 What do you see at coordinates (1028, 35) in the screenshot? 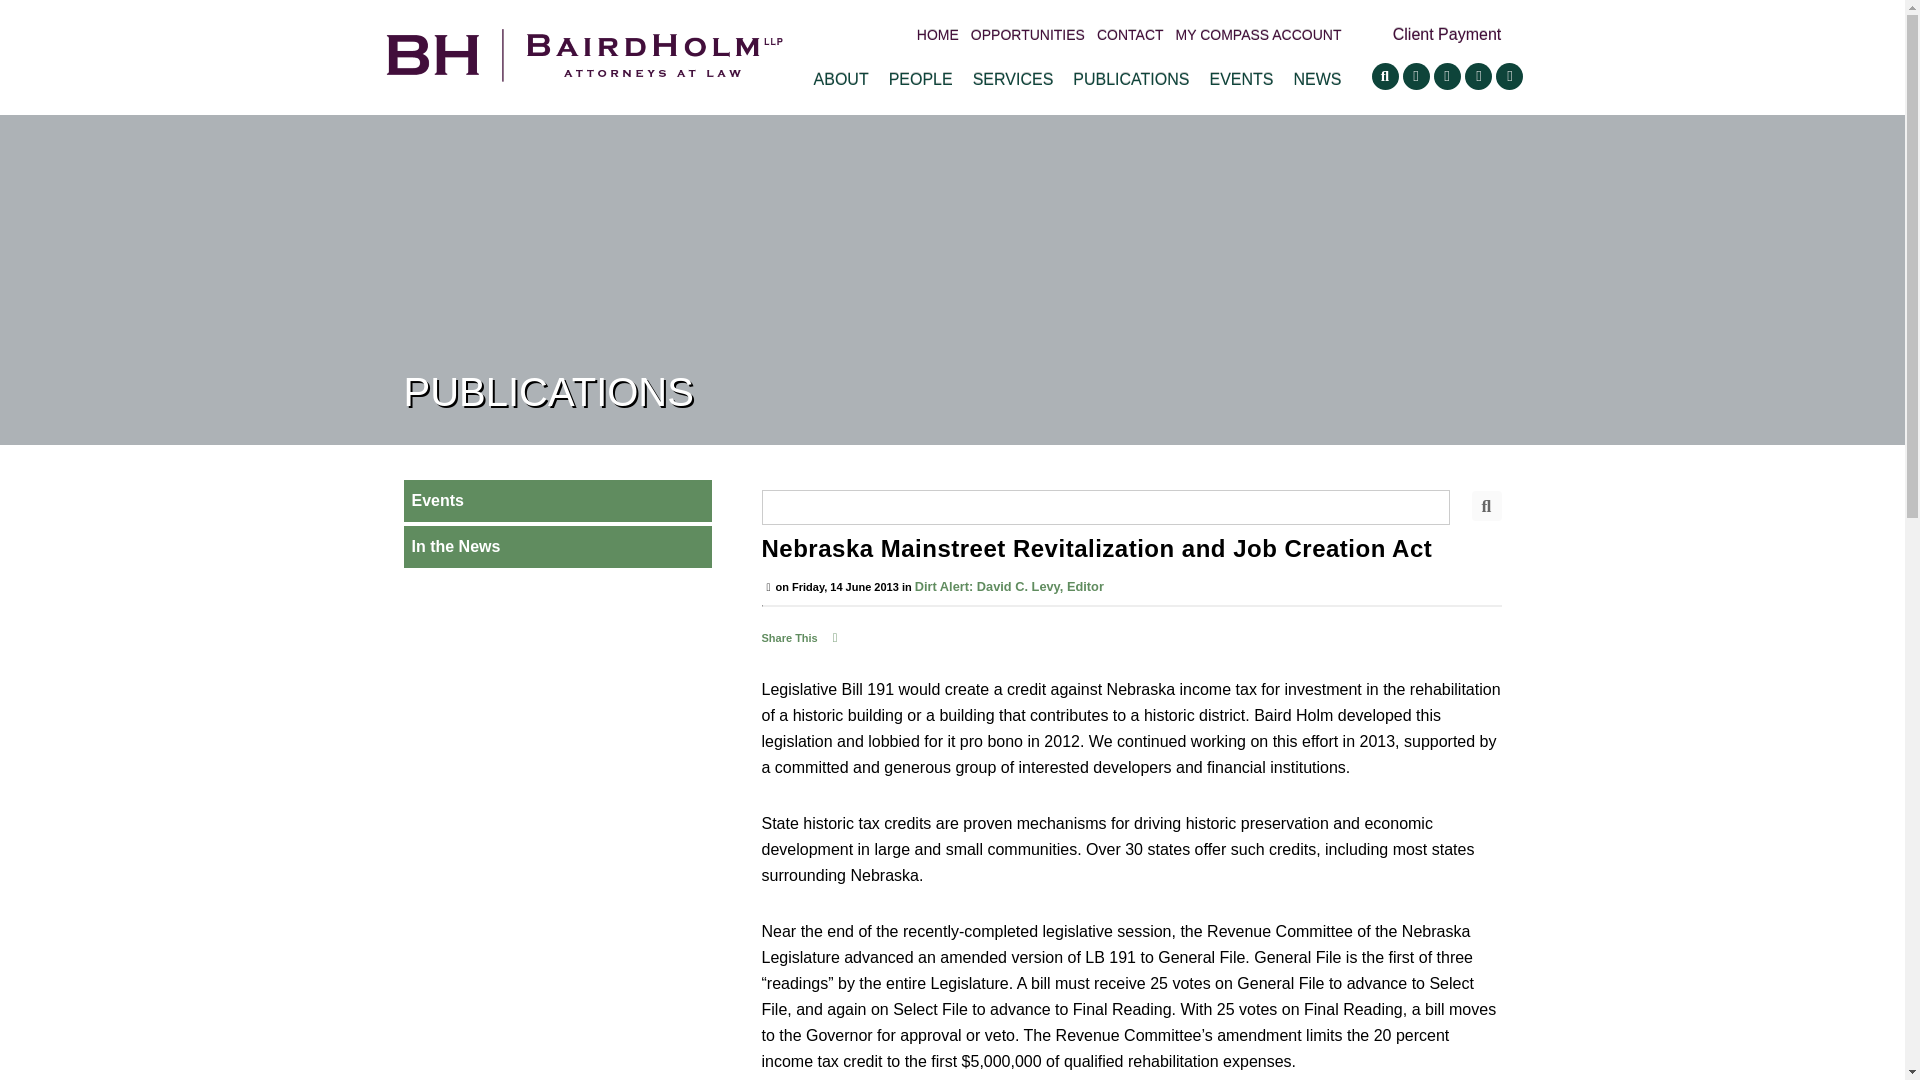
I see `OPPORTUNITIES` at bounding box center [1028, 35].